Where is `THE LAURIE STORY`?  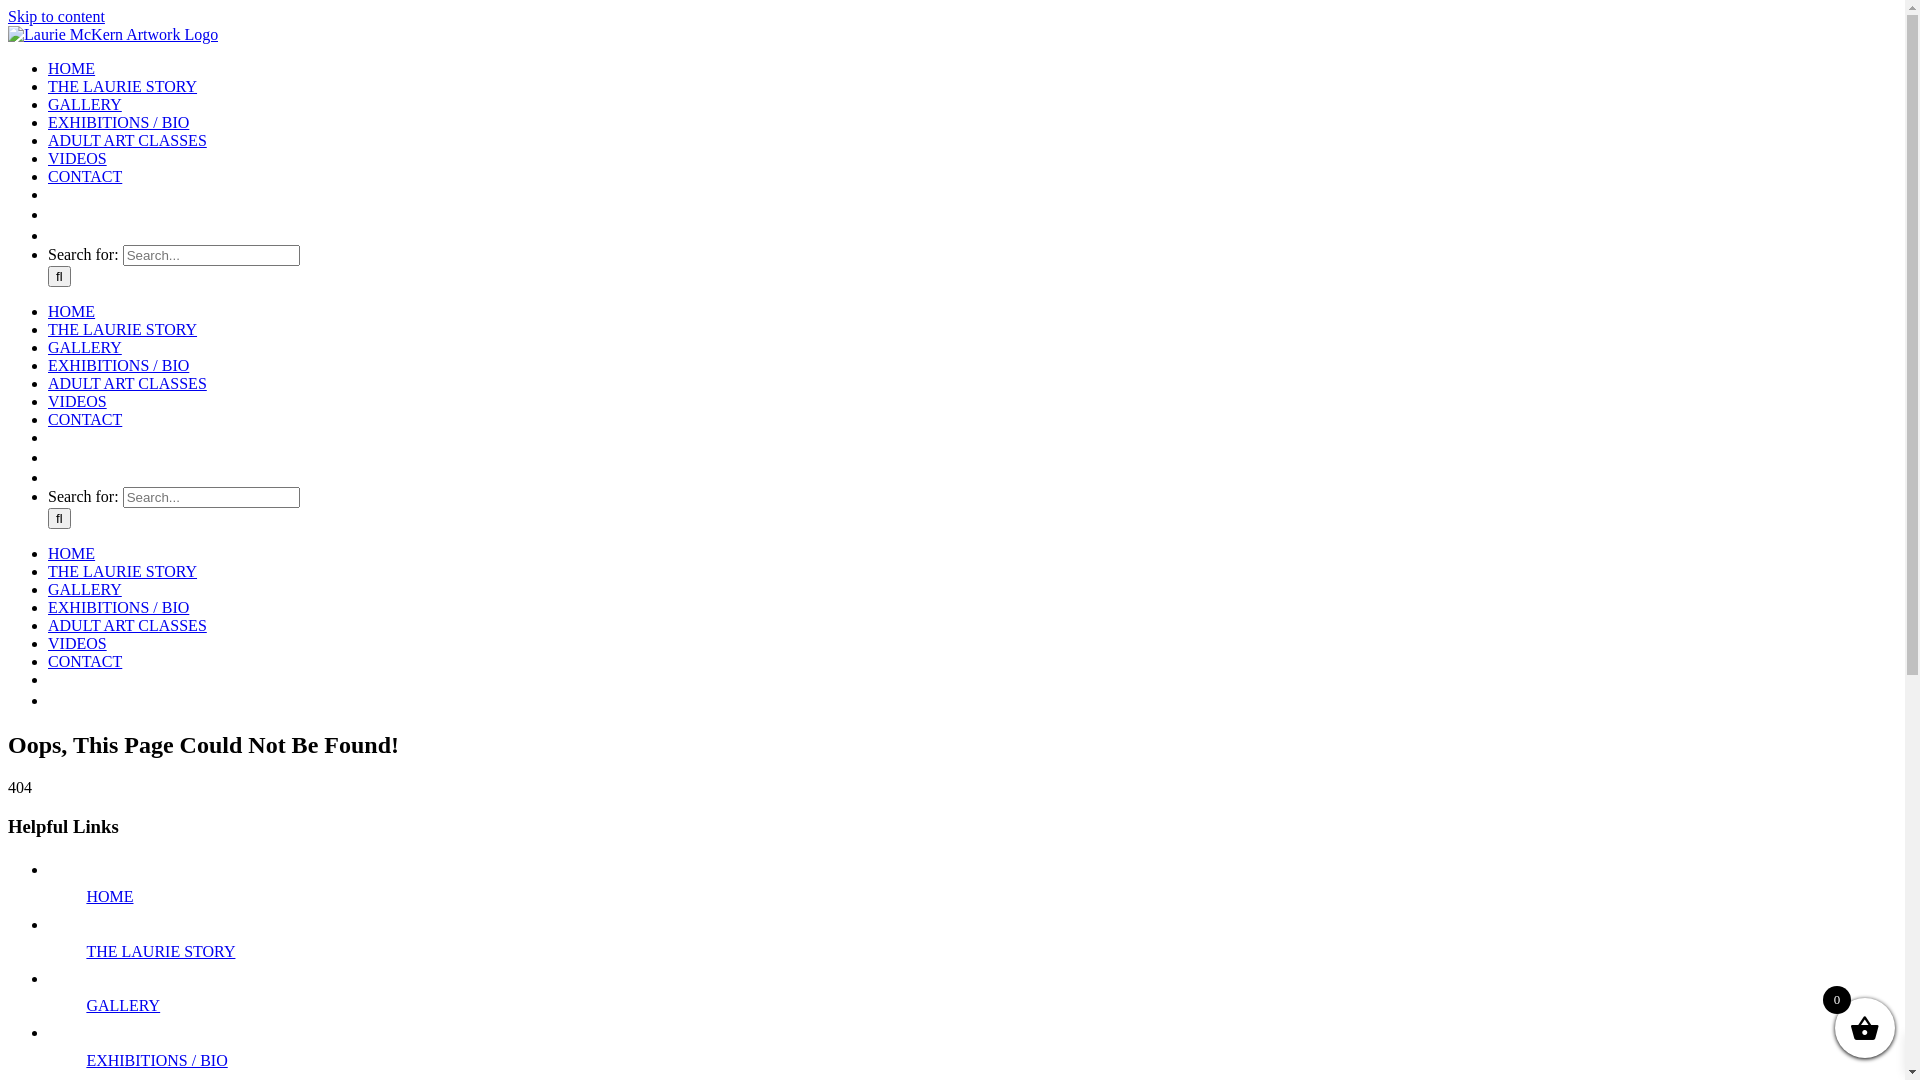 THE LAURIE STORY is located at coordinates (160, 952).